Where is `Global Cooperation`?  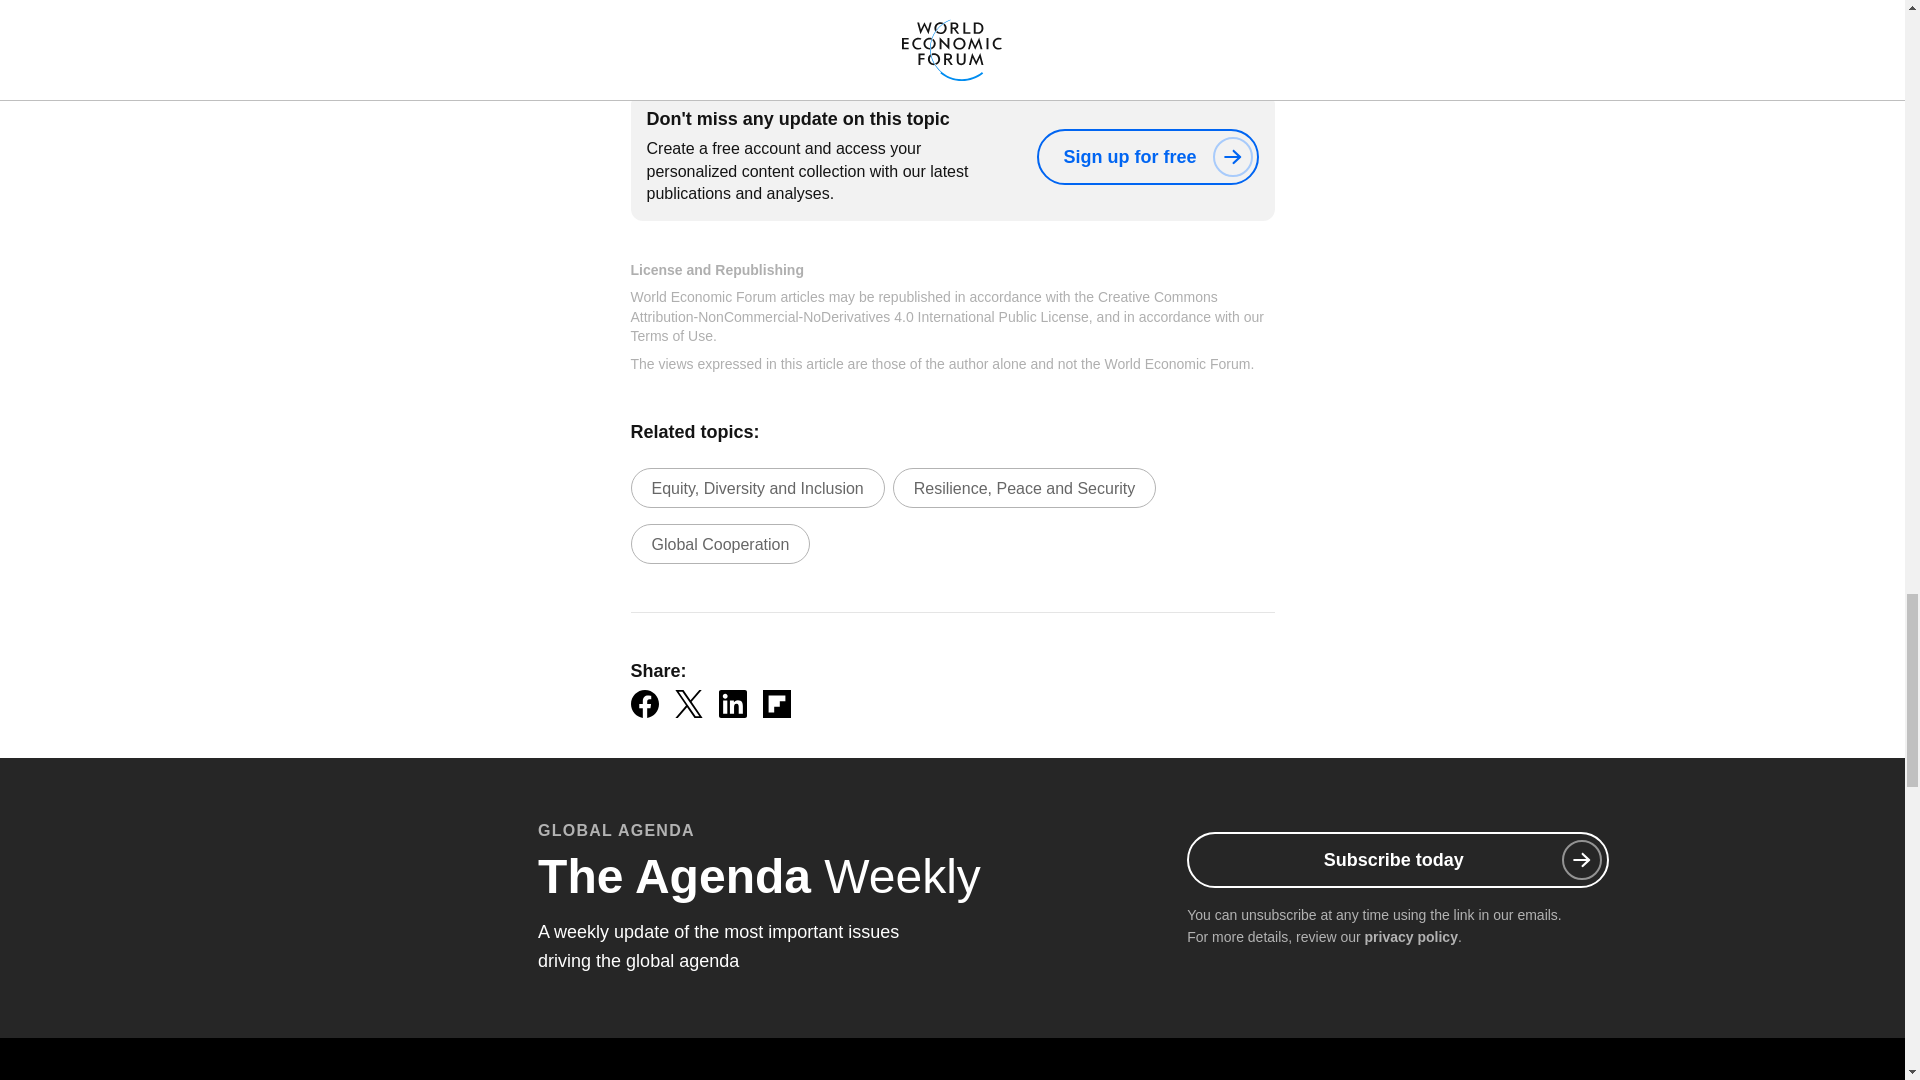 Global Cooperation is located at coordinates (720, 543).